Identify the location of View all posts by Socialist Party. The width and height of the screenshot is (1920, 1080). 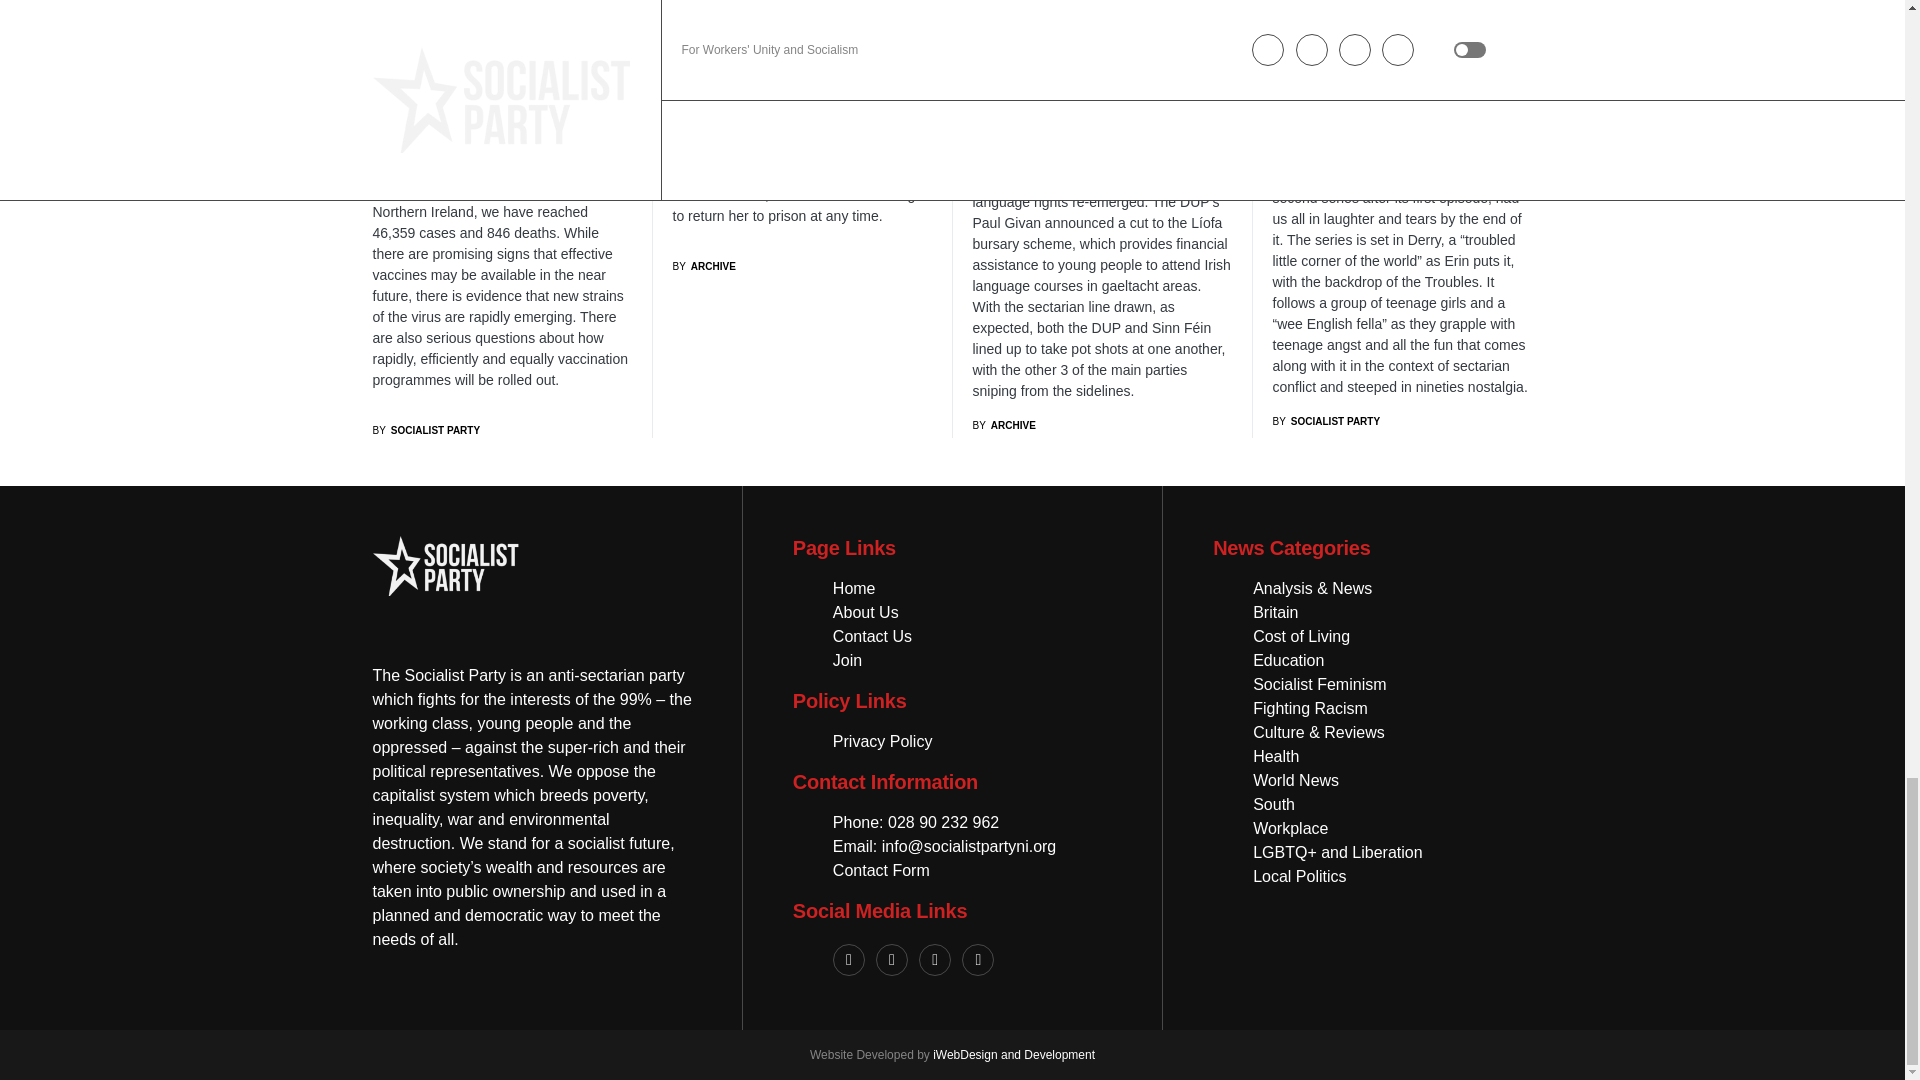
(1326, 420).